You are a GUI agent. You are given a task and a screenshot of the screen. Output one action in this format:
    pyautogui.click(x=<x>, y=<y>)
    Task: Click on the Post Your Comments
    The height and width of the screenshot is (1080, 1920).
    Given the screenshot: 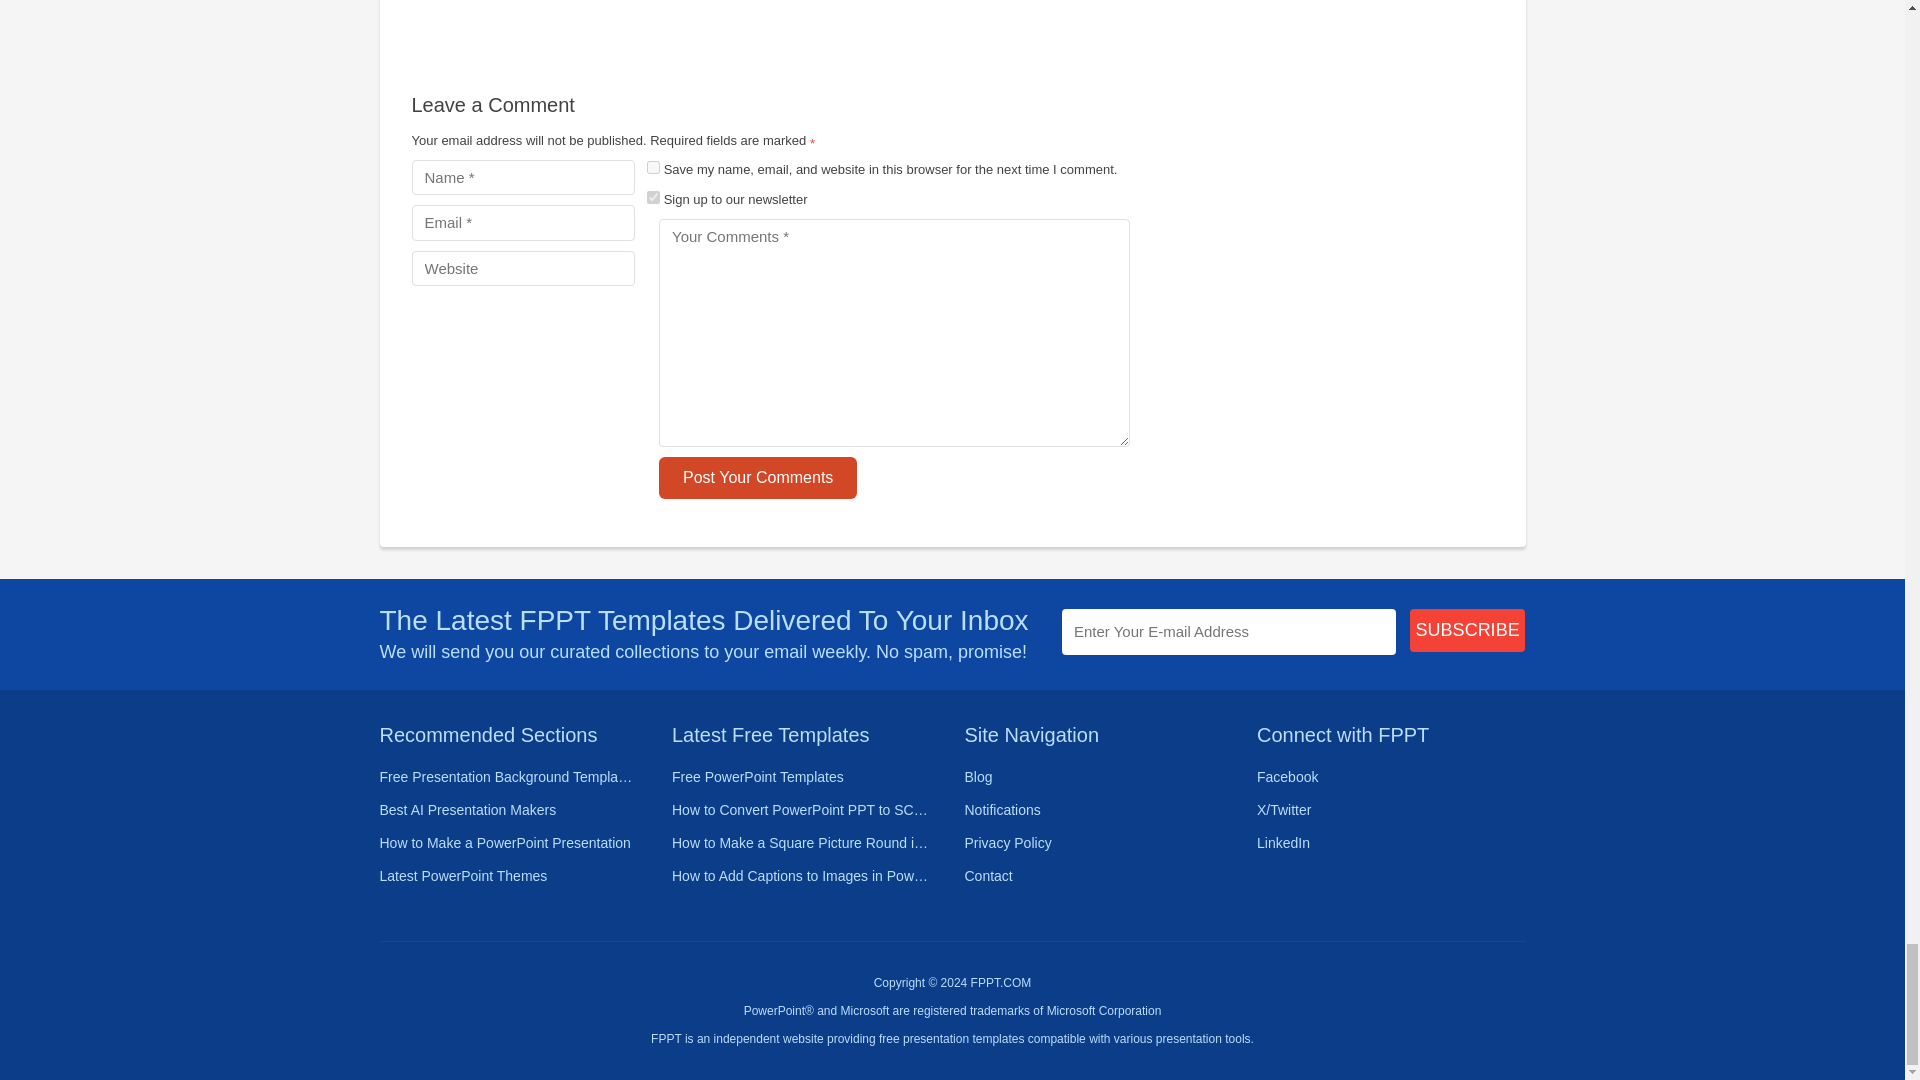 What is the action you would take?
    pyautogui.click(x=757, y=477)
    